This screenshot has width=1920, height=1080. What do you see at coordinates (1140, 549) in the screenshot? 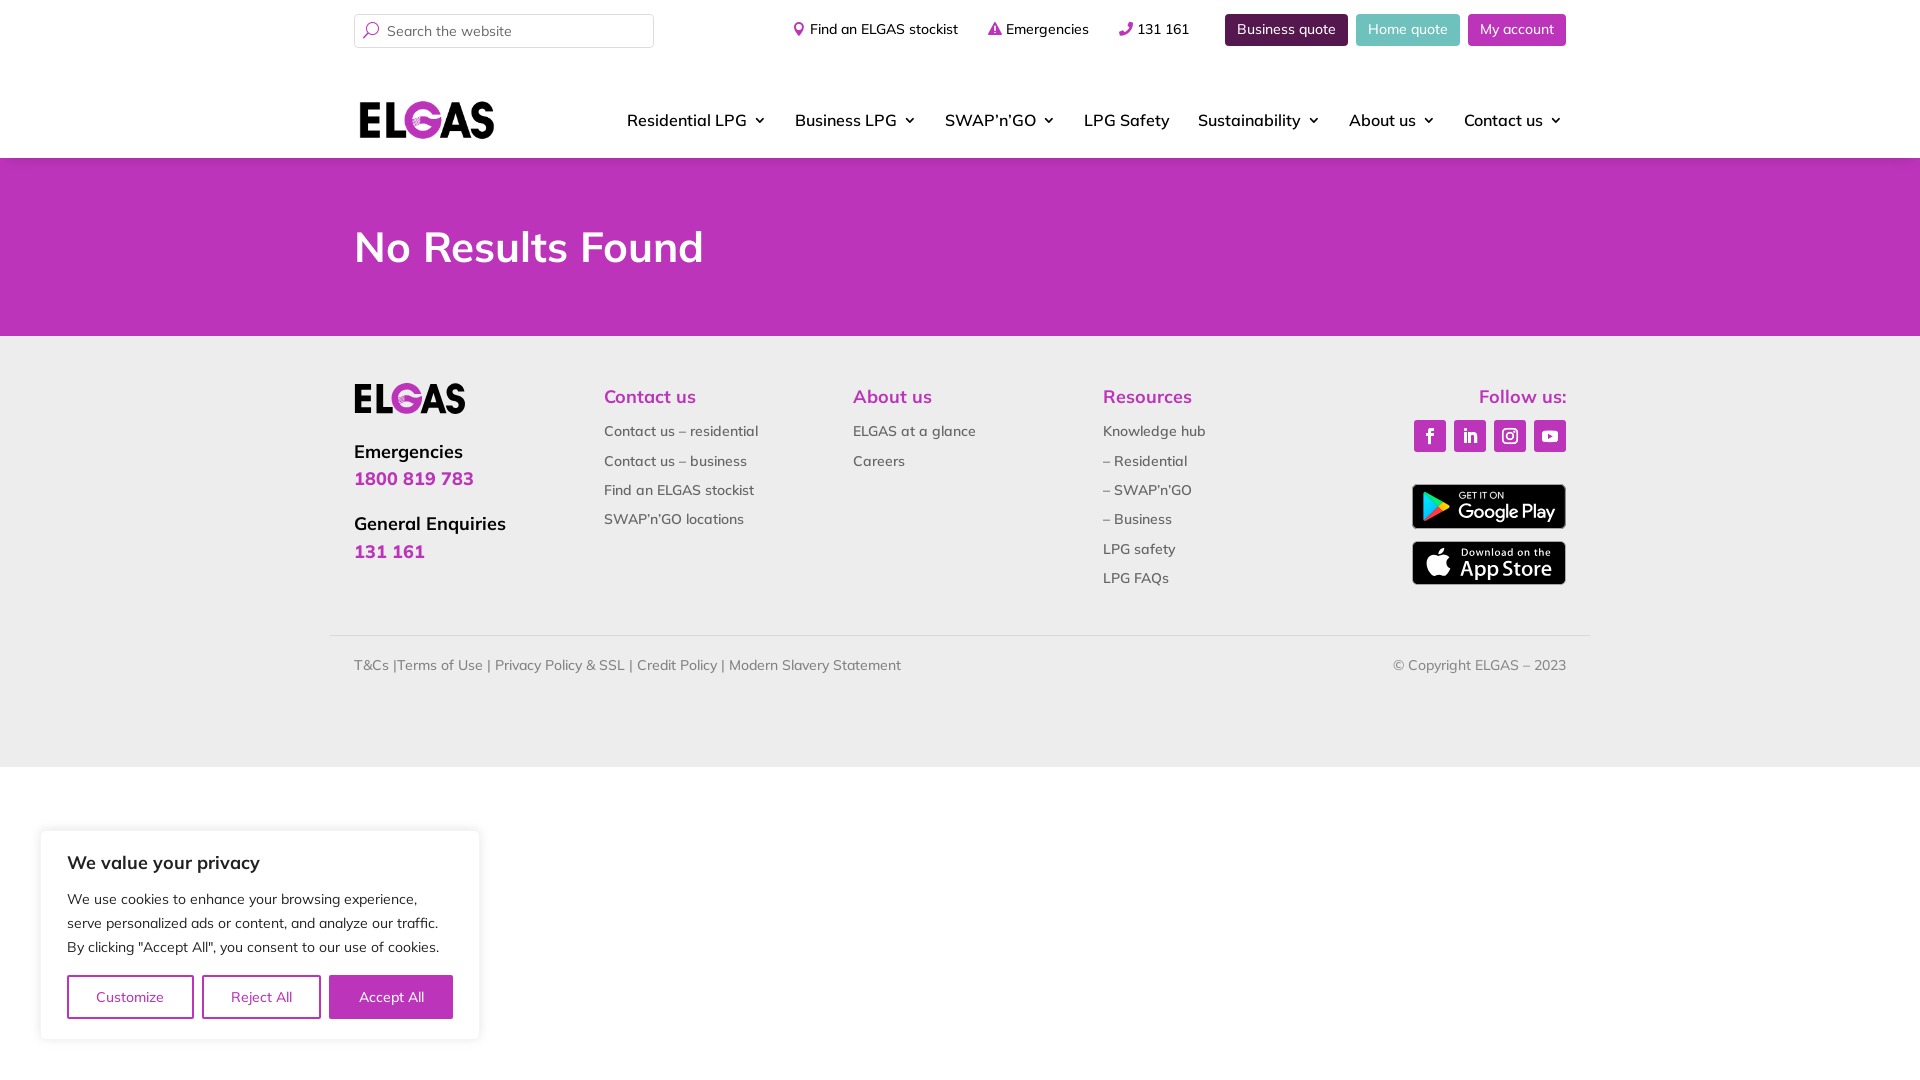
I see `LPG safety` at bounding box center [1140, 549].